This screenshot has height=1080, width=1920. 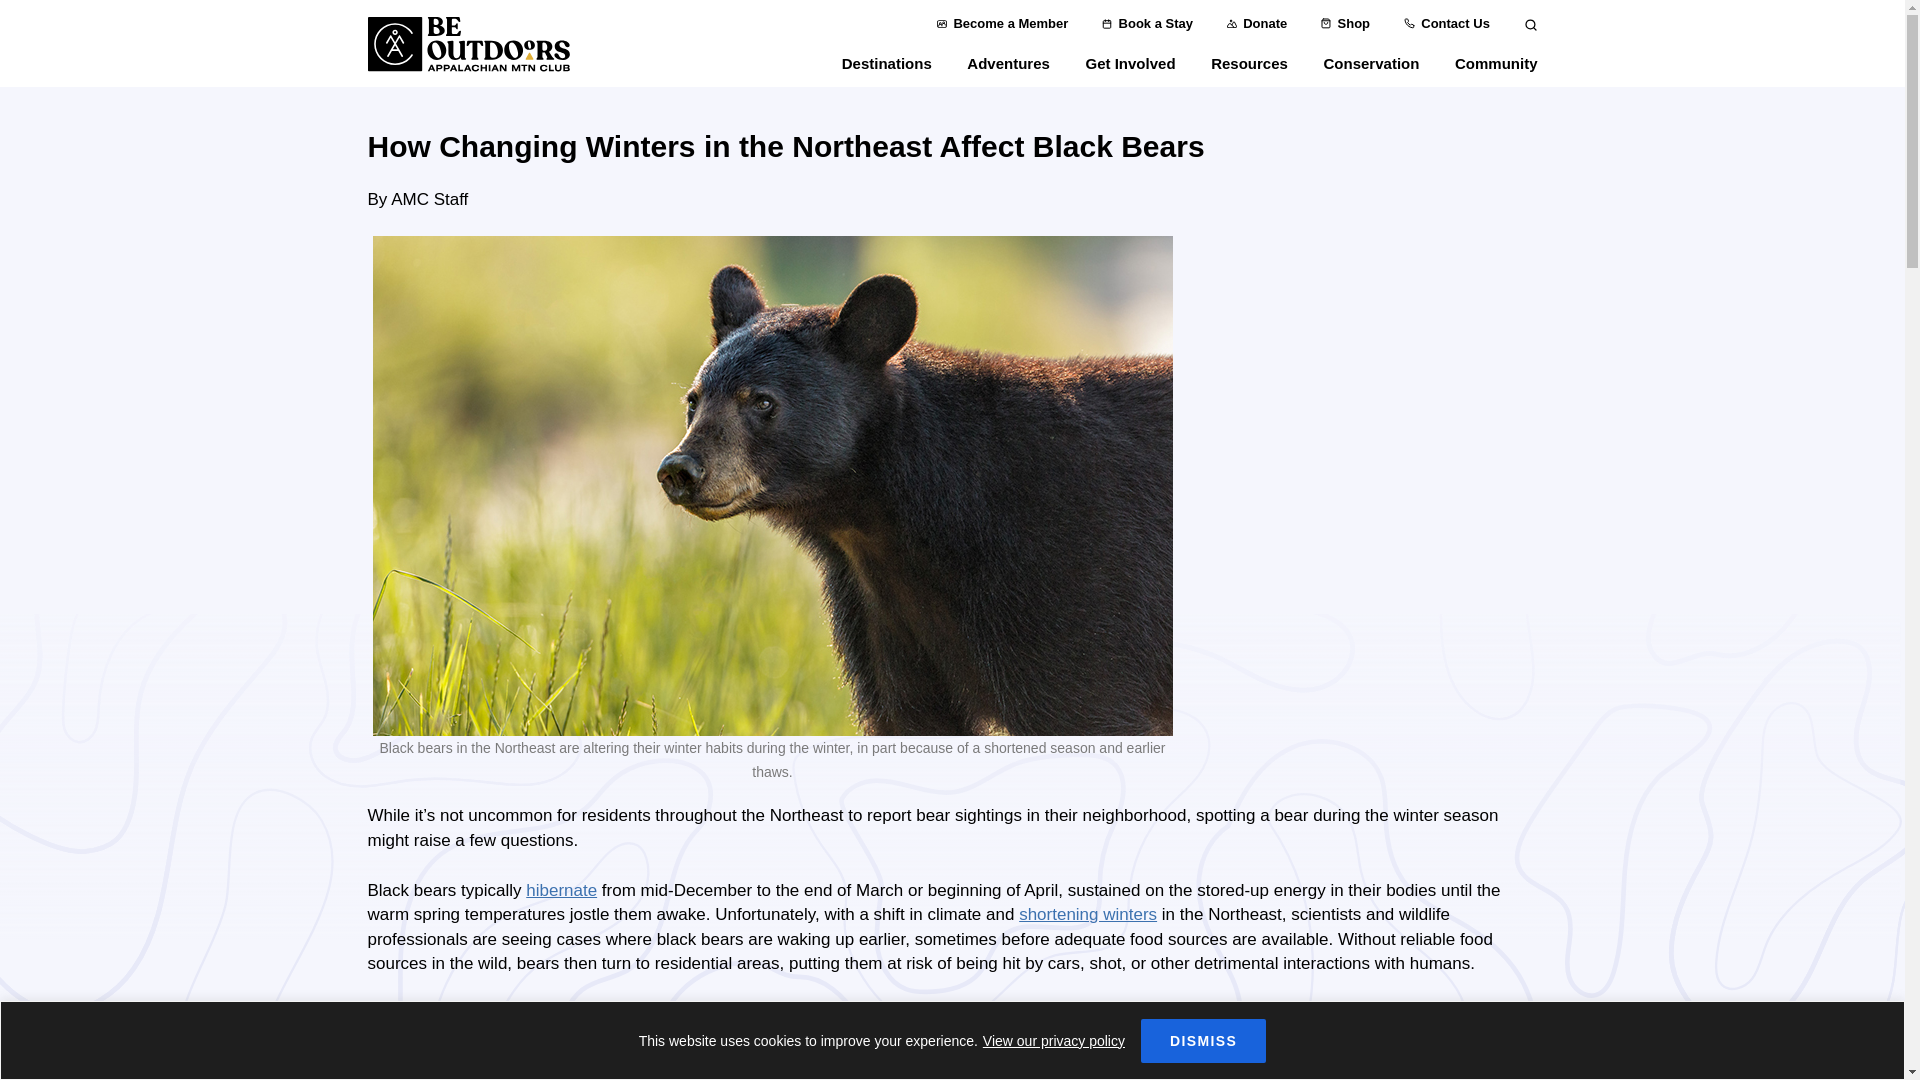 What do you see at coordinates (1257, 24) in the screenshot?
I see `Donate` at bounding box center [1257, 24].